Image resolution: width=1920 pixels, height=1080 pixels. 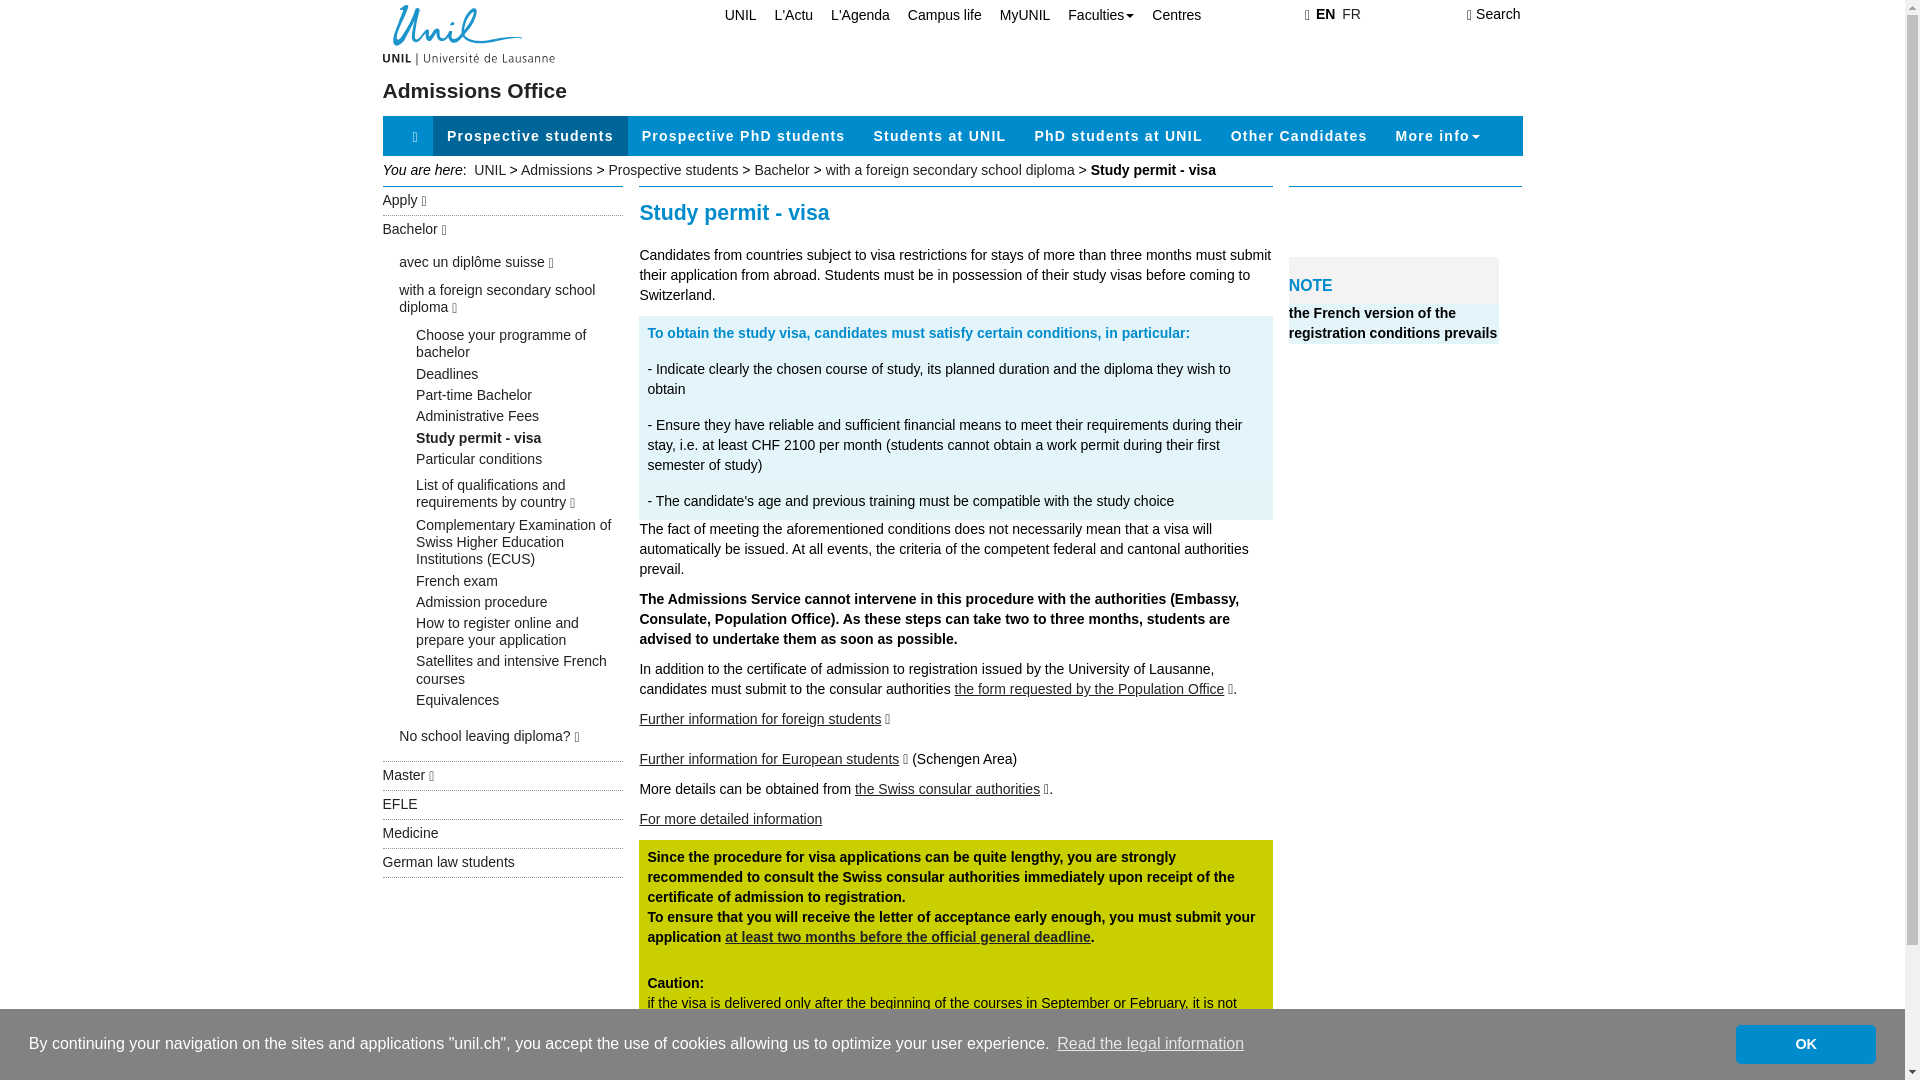 I want to click on Centres, so click(x=1168, y=14).